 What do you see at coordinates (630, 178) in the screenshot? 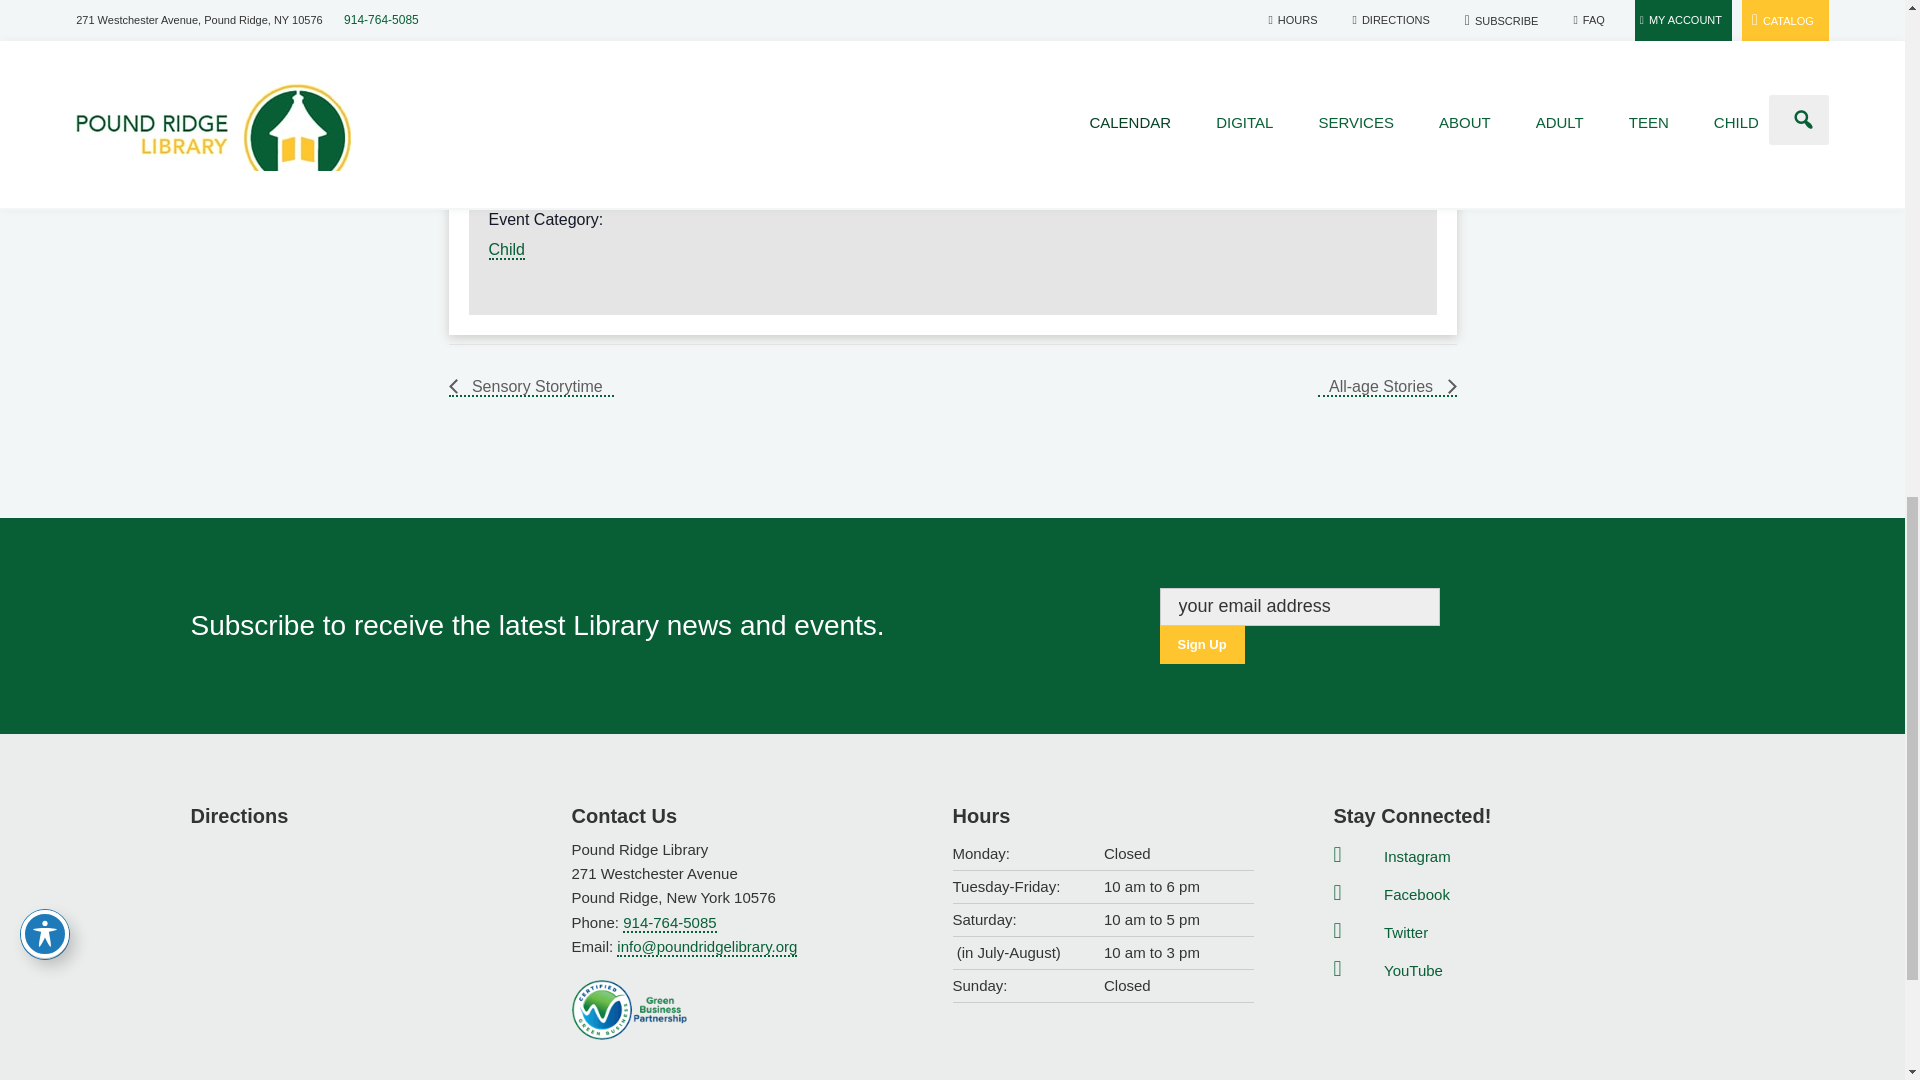
I see `2023-09-01` at bounding box center [630, 178].